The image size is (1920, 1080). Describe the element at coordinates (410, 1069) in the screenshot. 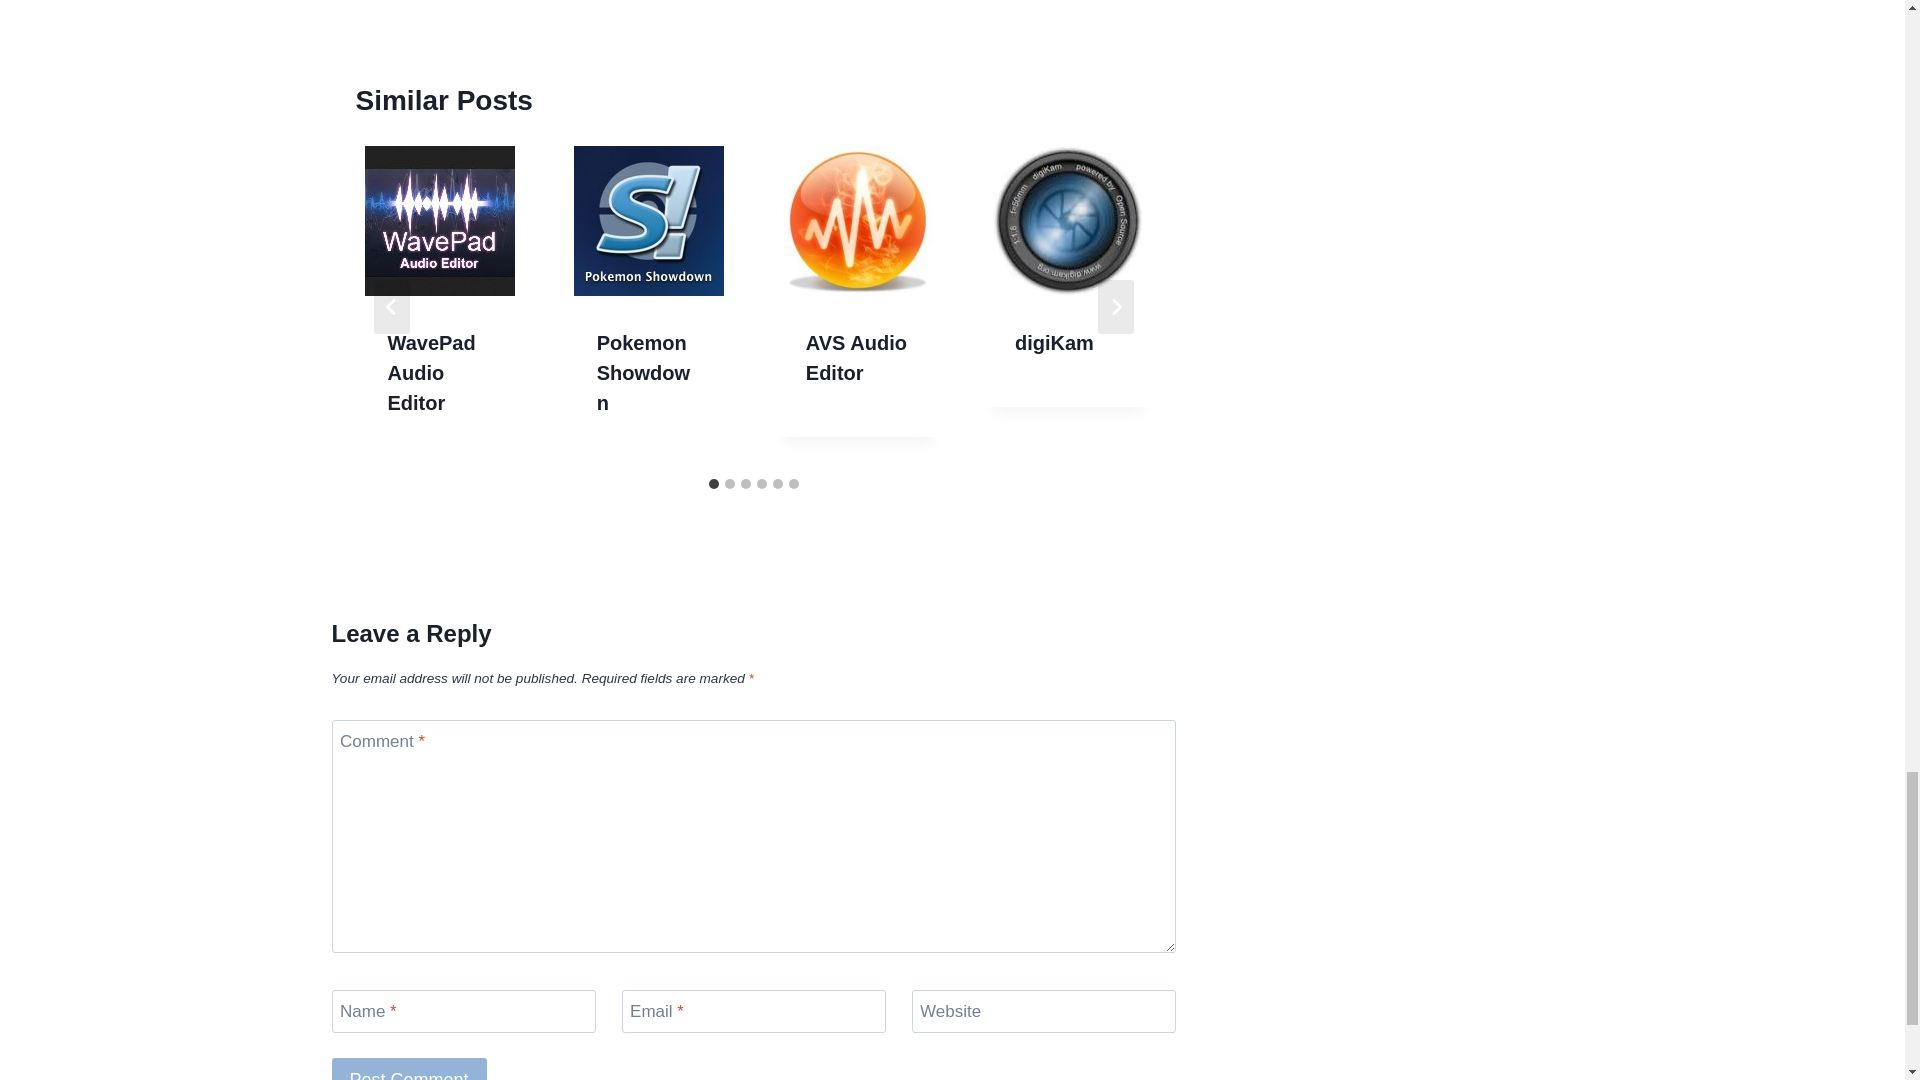

I see `Post Comment` at that location.